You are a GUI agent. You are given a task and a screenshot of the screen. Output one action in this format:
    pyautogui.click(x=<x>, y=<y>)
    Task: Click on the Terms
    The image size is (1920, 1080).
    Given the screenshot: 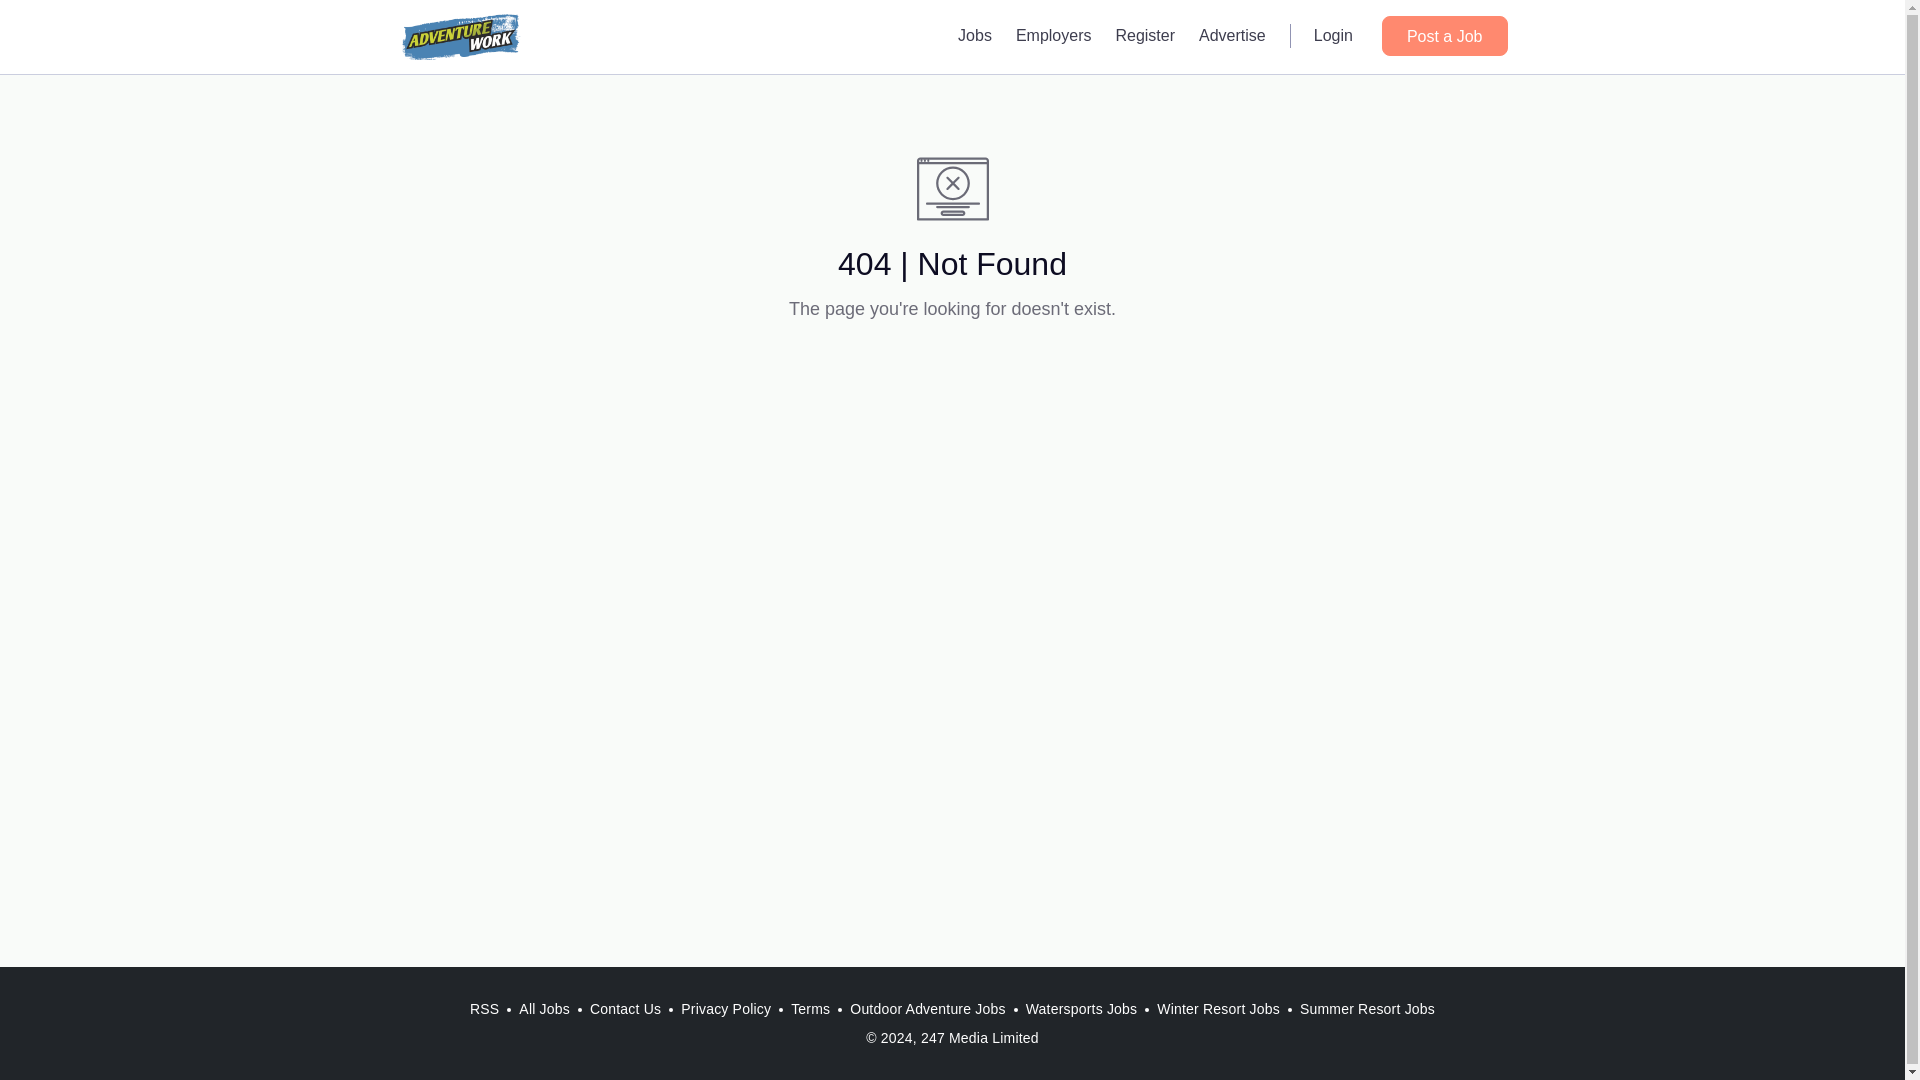 What is the action you would take?
    pyautogui.click(x=810, y=1009)
    